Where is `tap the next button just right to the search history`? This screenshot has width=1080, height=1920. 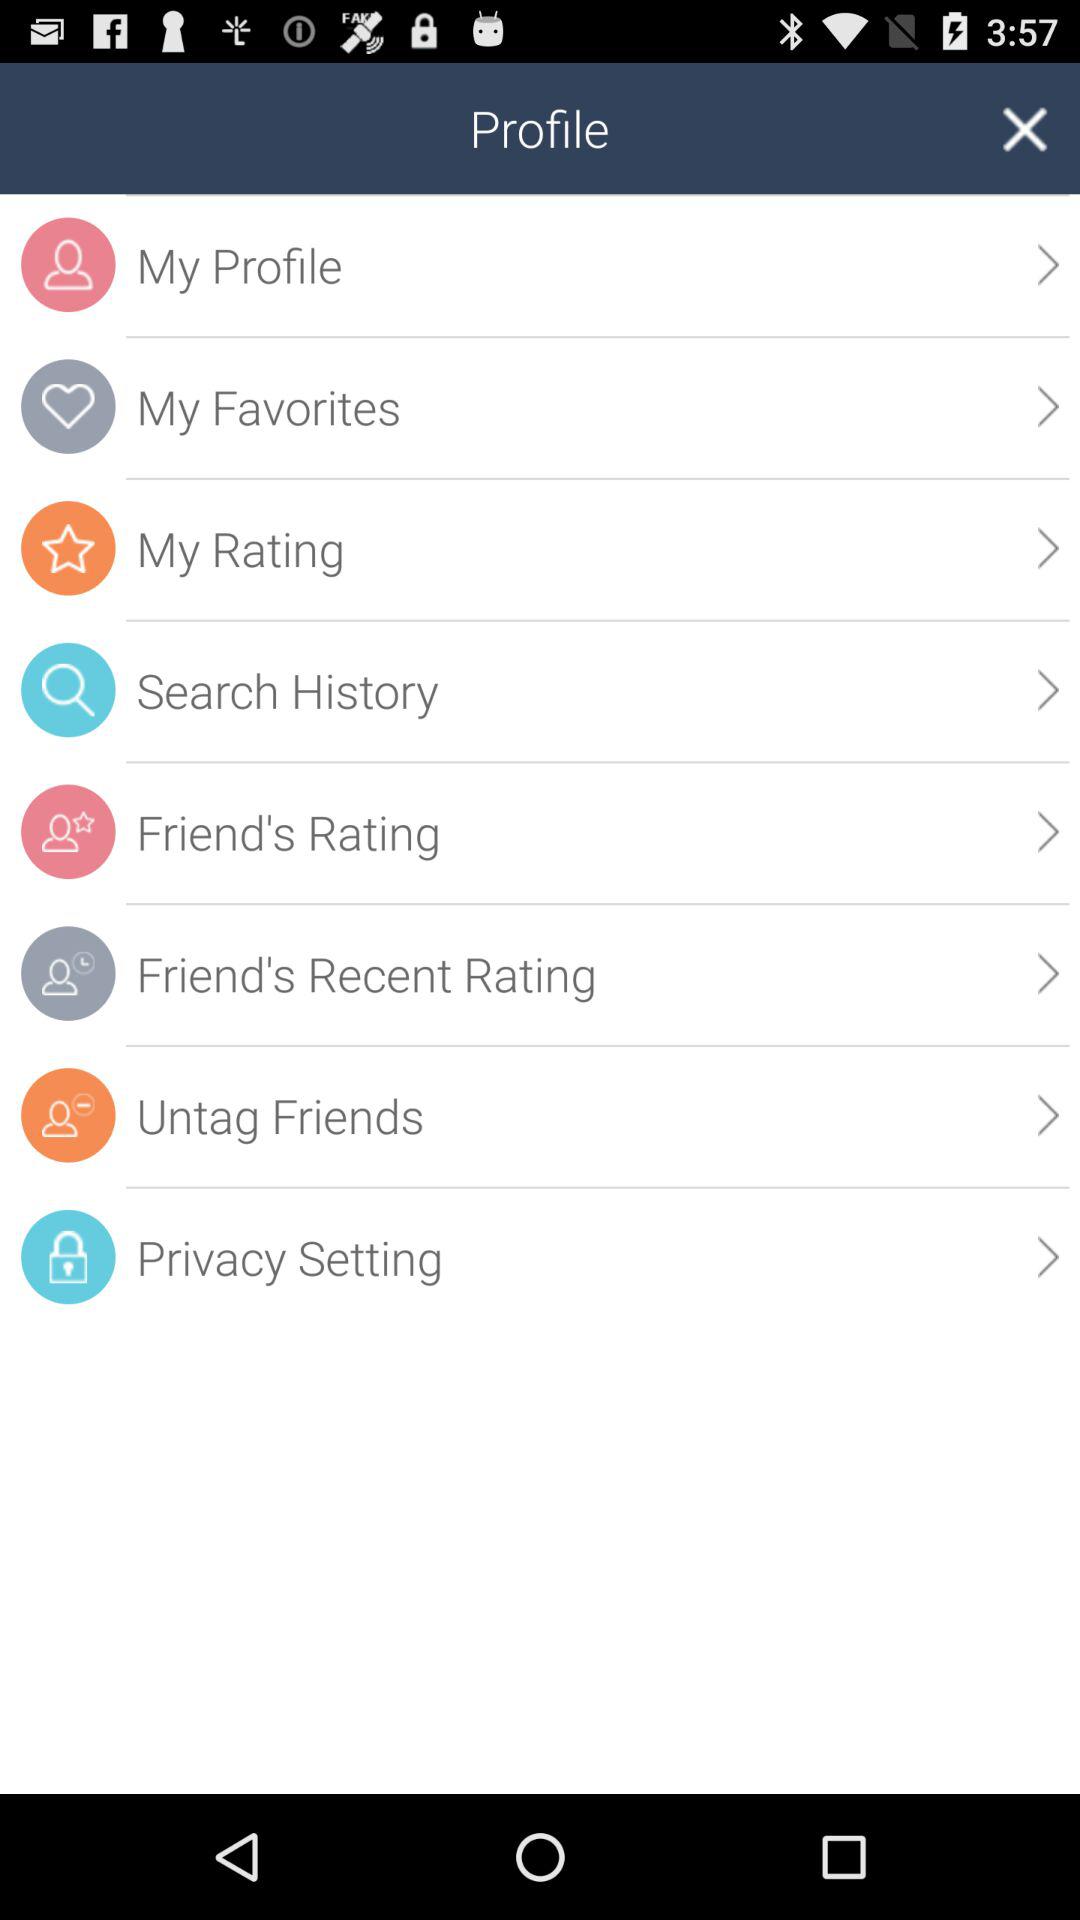 tap the next button just right to the search history is located at coordinates (1049, 690).